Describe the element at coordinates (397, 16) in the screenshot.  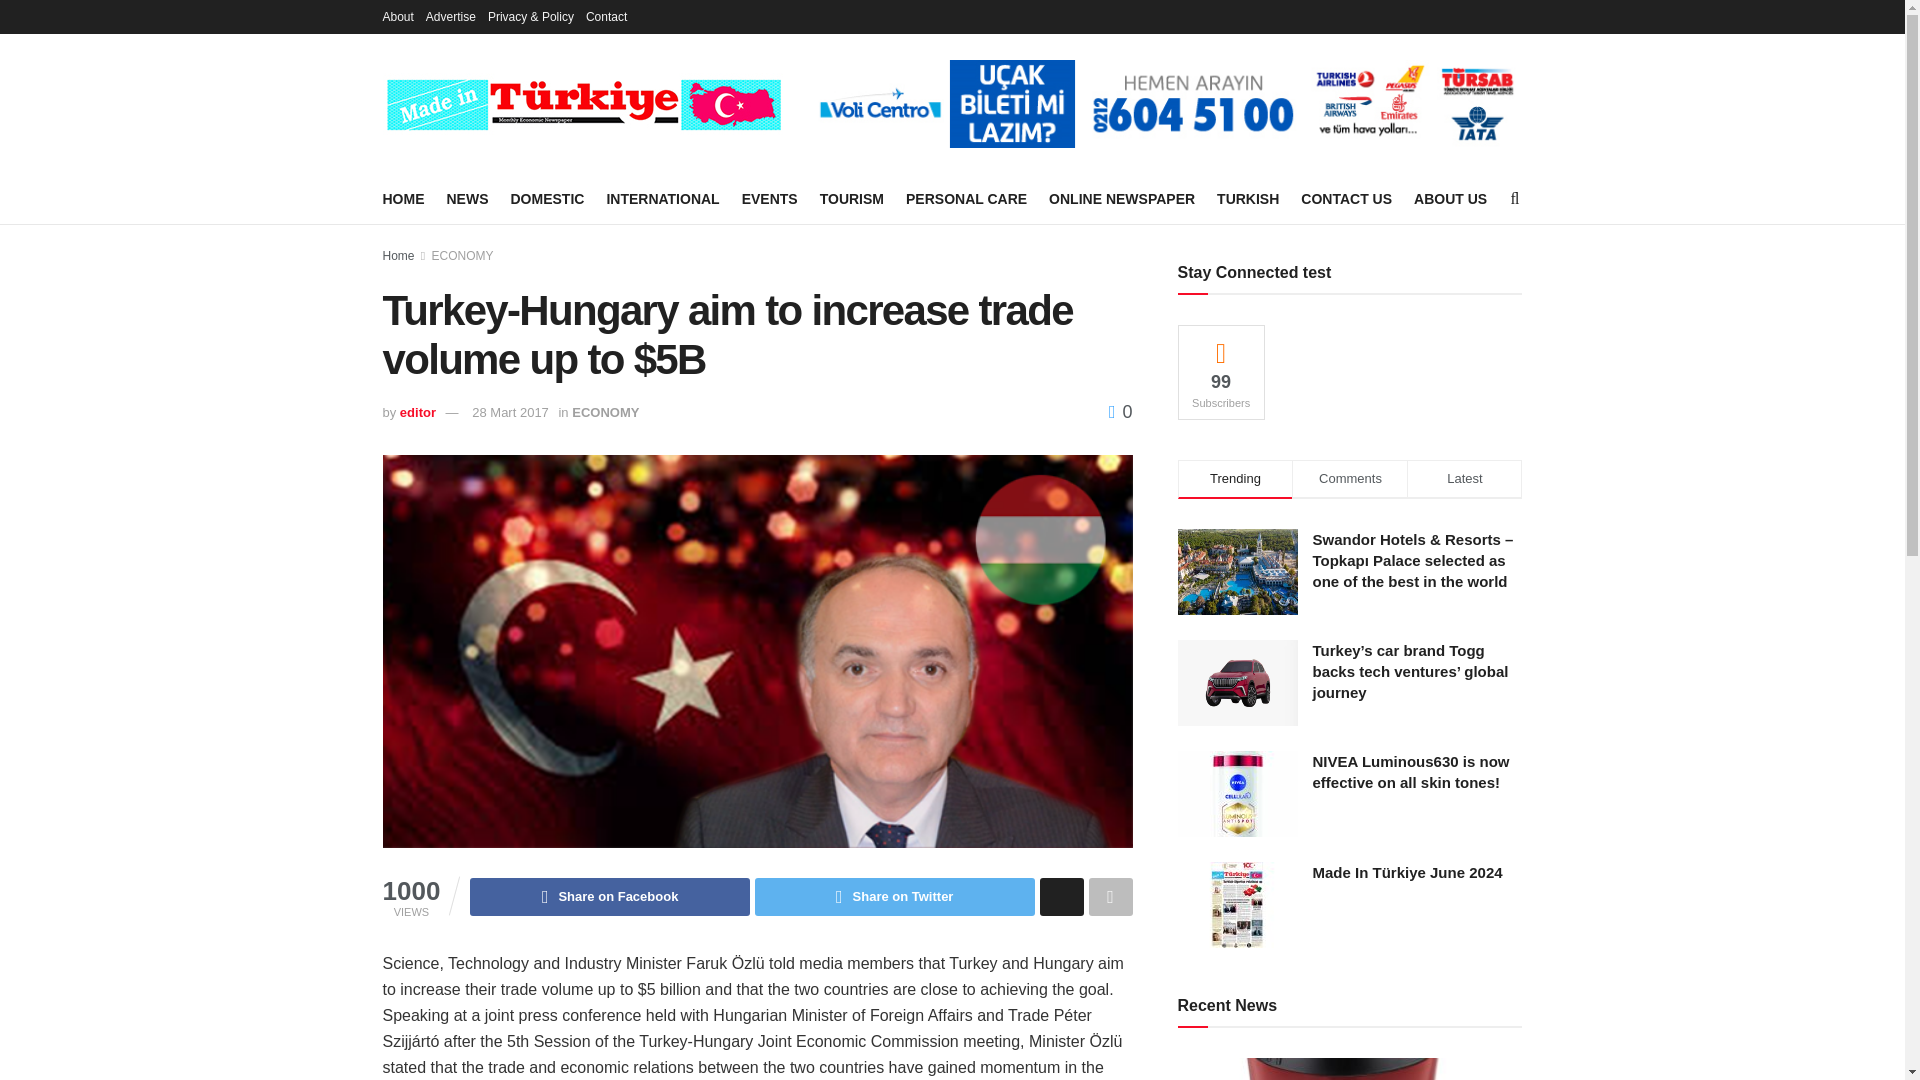
I see `About` at that location.